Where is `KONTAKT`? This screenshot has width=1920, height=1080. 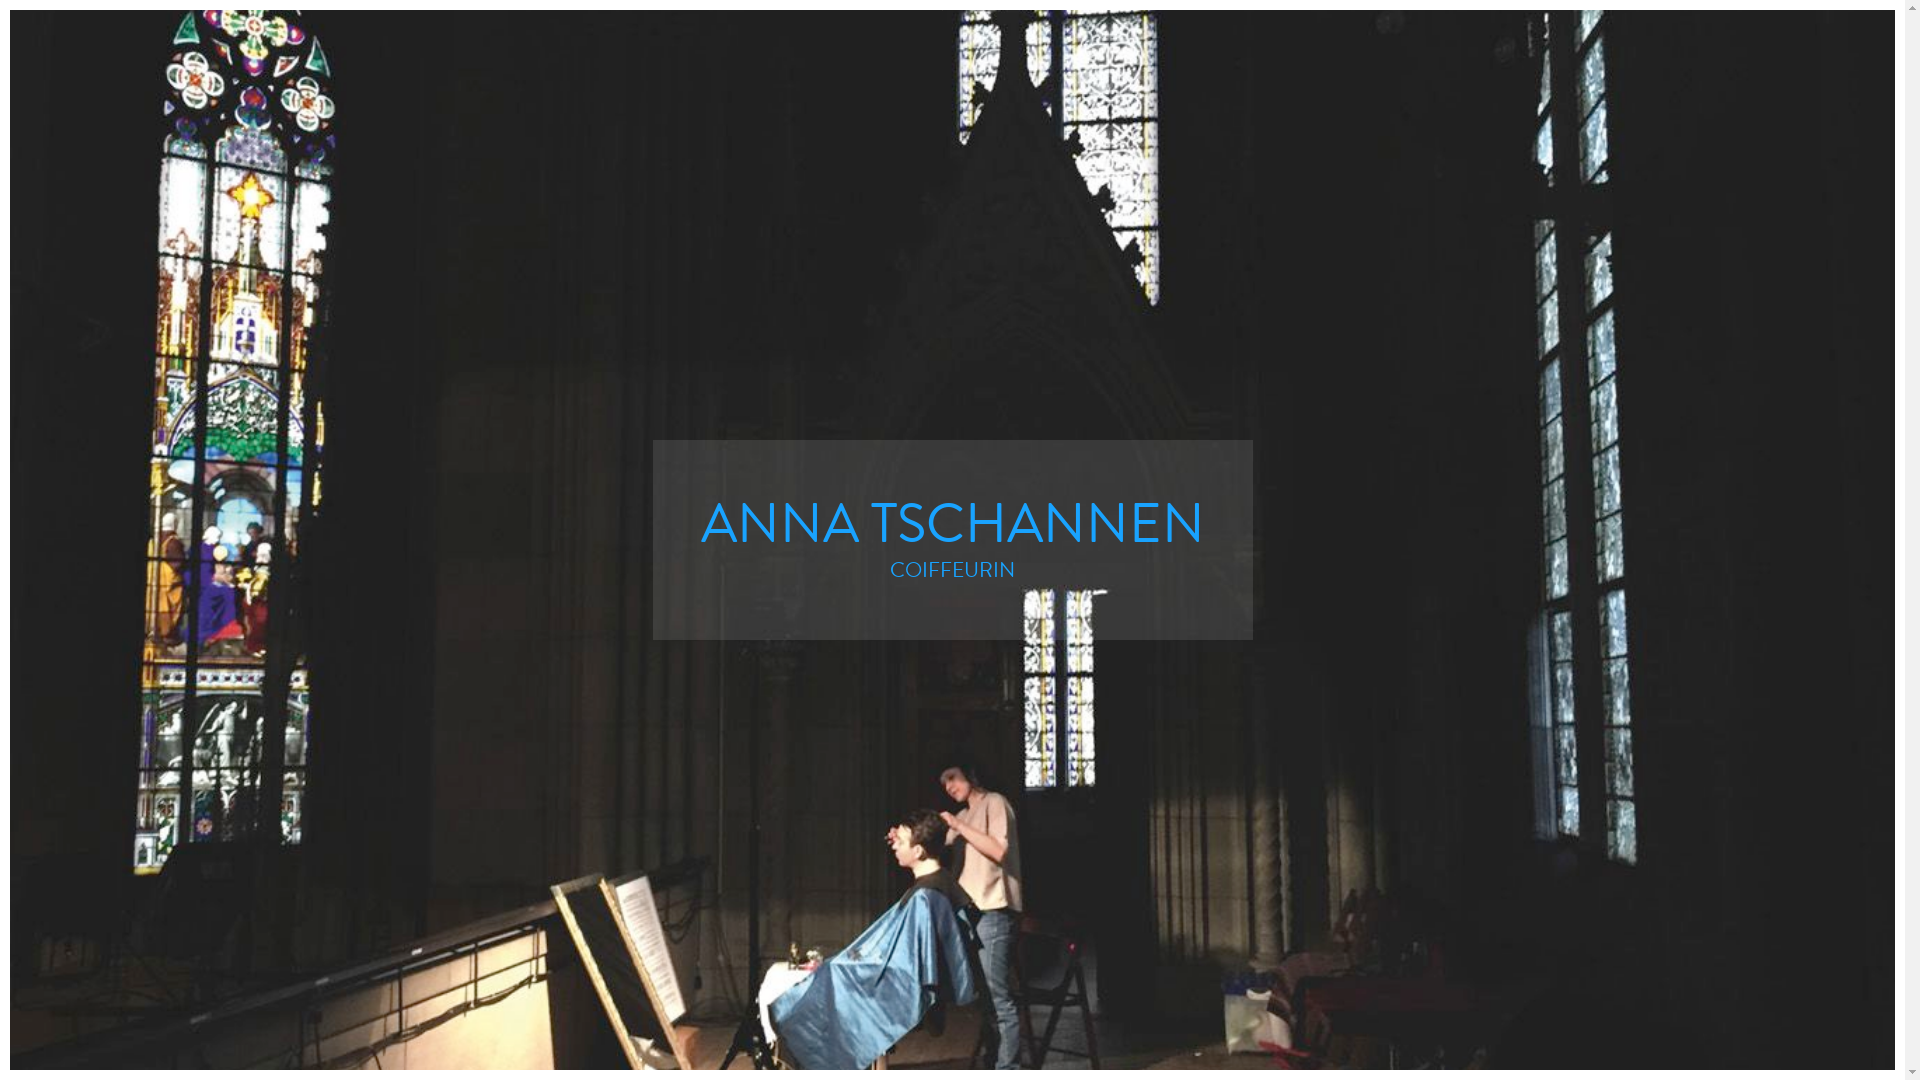
KONTAKT is located at coordinates (1302, 223).